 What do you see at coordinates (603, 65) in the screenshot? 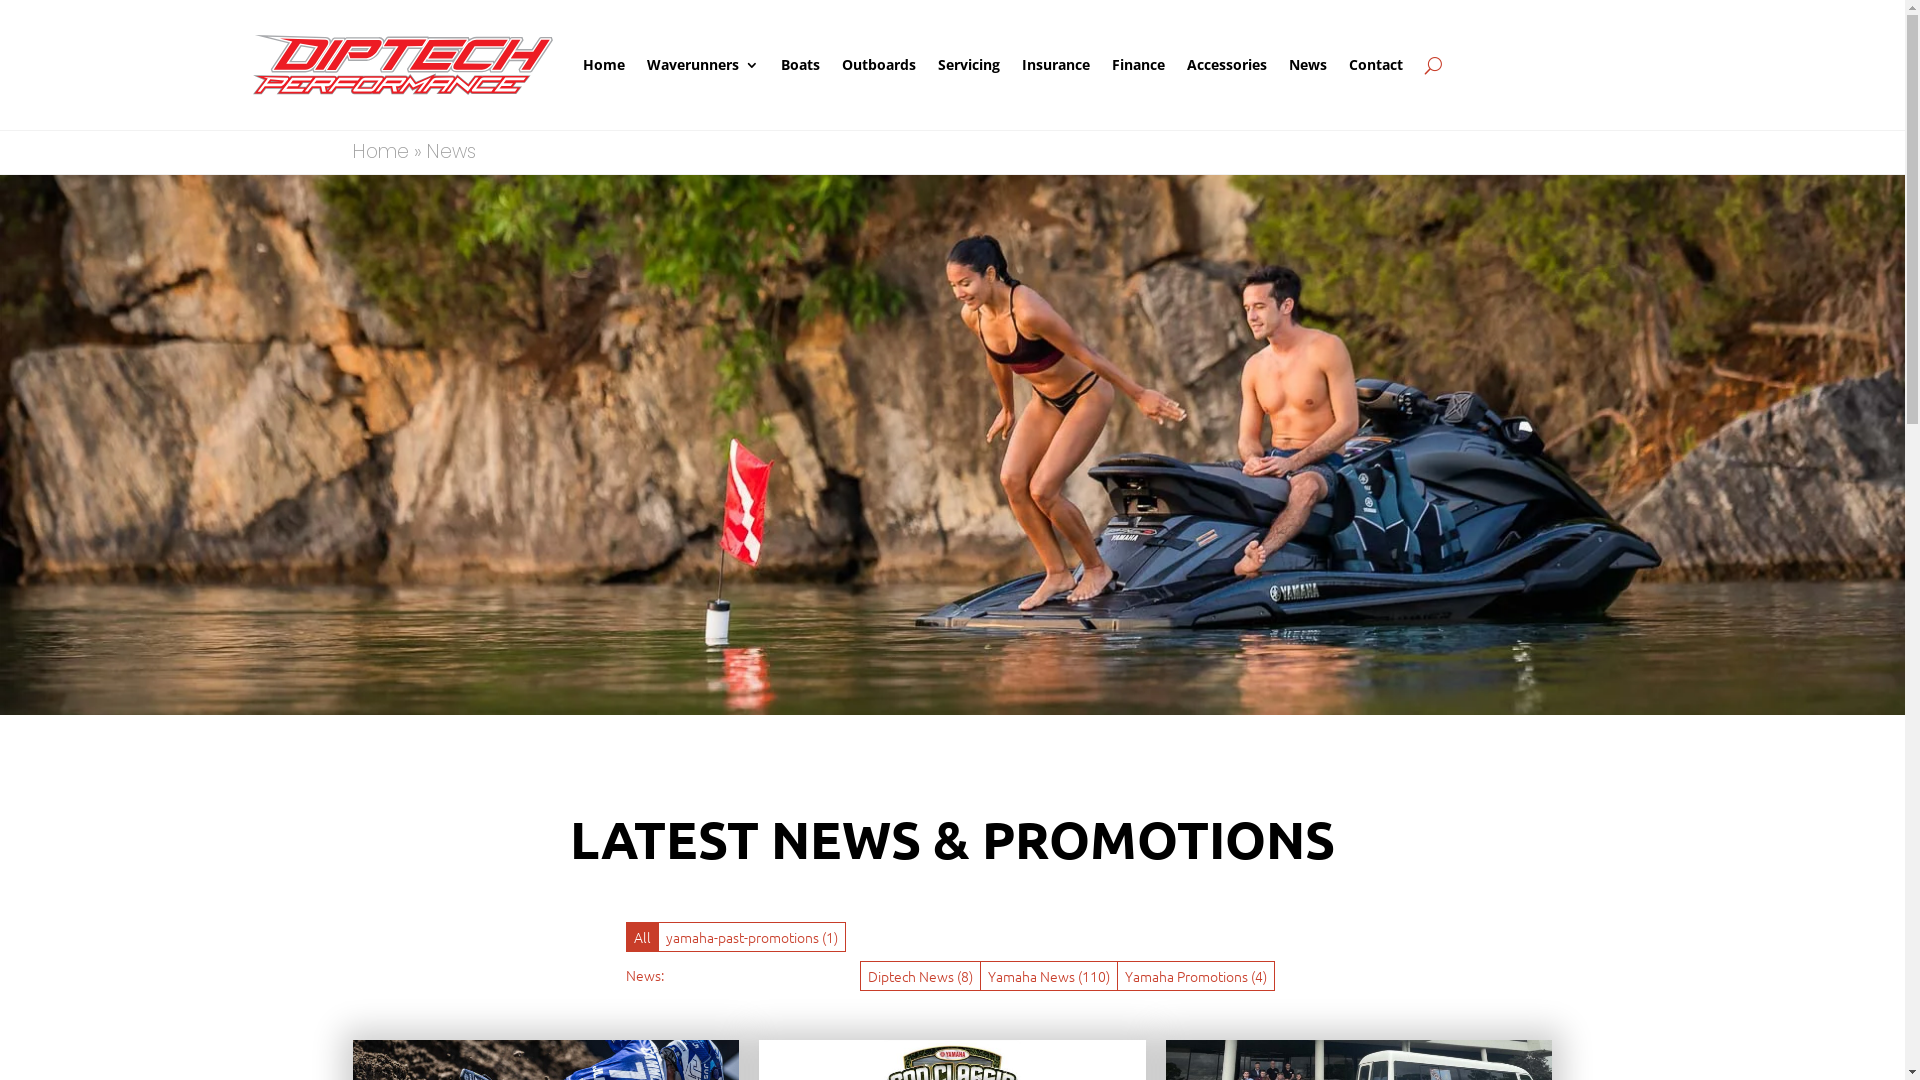
I see `Home` at bounding box center [603, 65].